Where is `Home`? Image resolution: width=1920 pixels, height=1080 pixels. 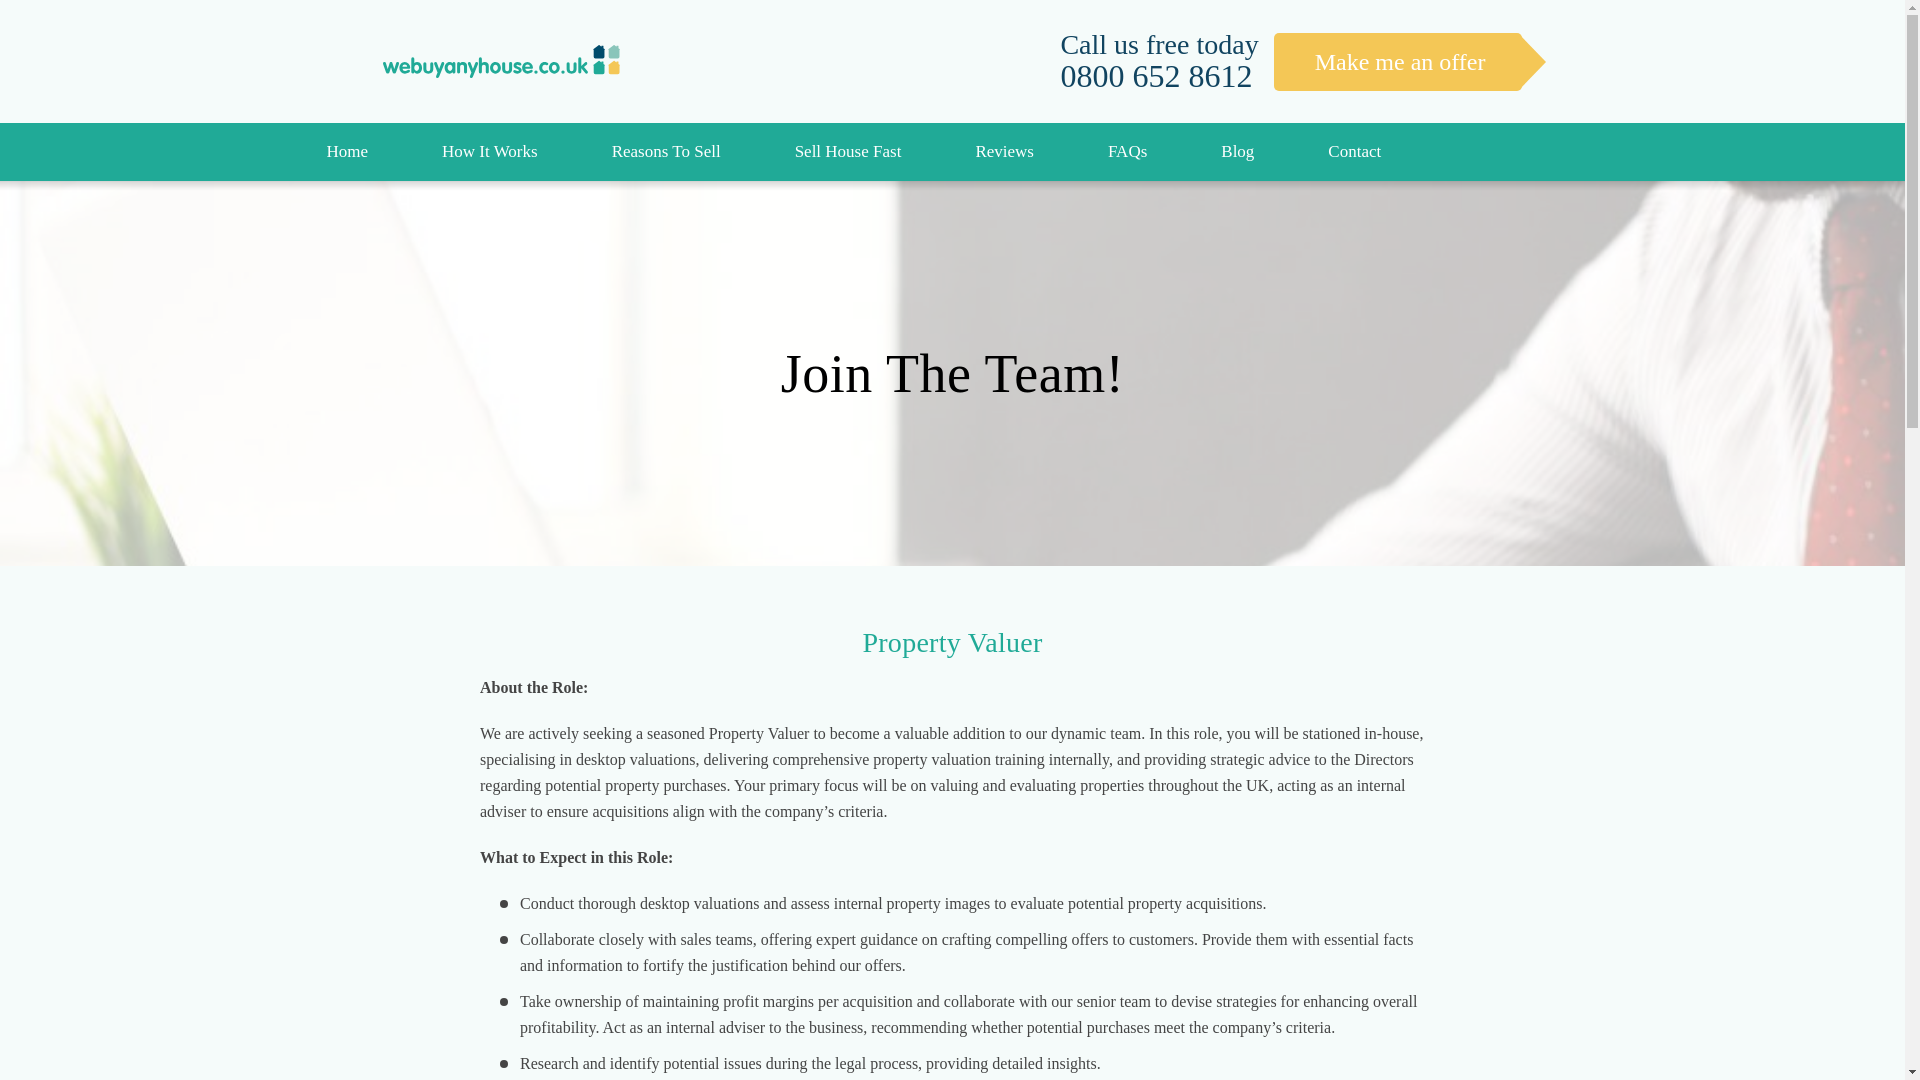
Home is located at coordinates (346, 152).